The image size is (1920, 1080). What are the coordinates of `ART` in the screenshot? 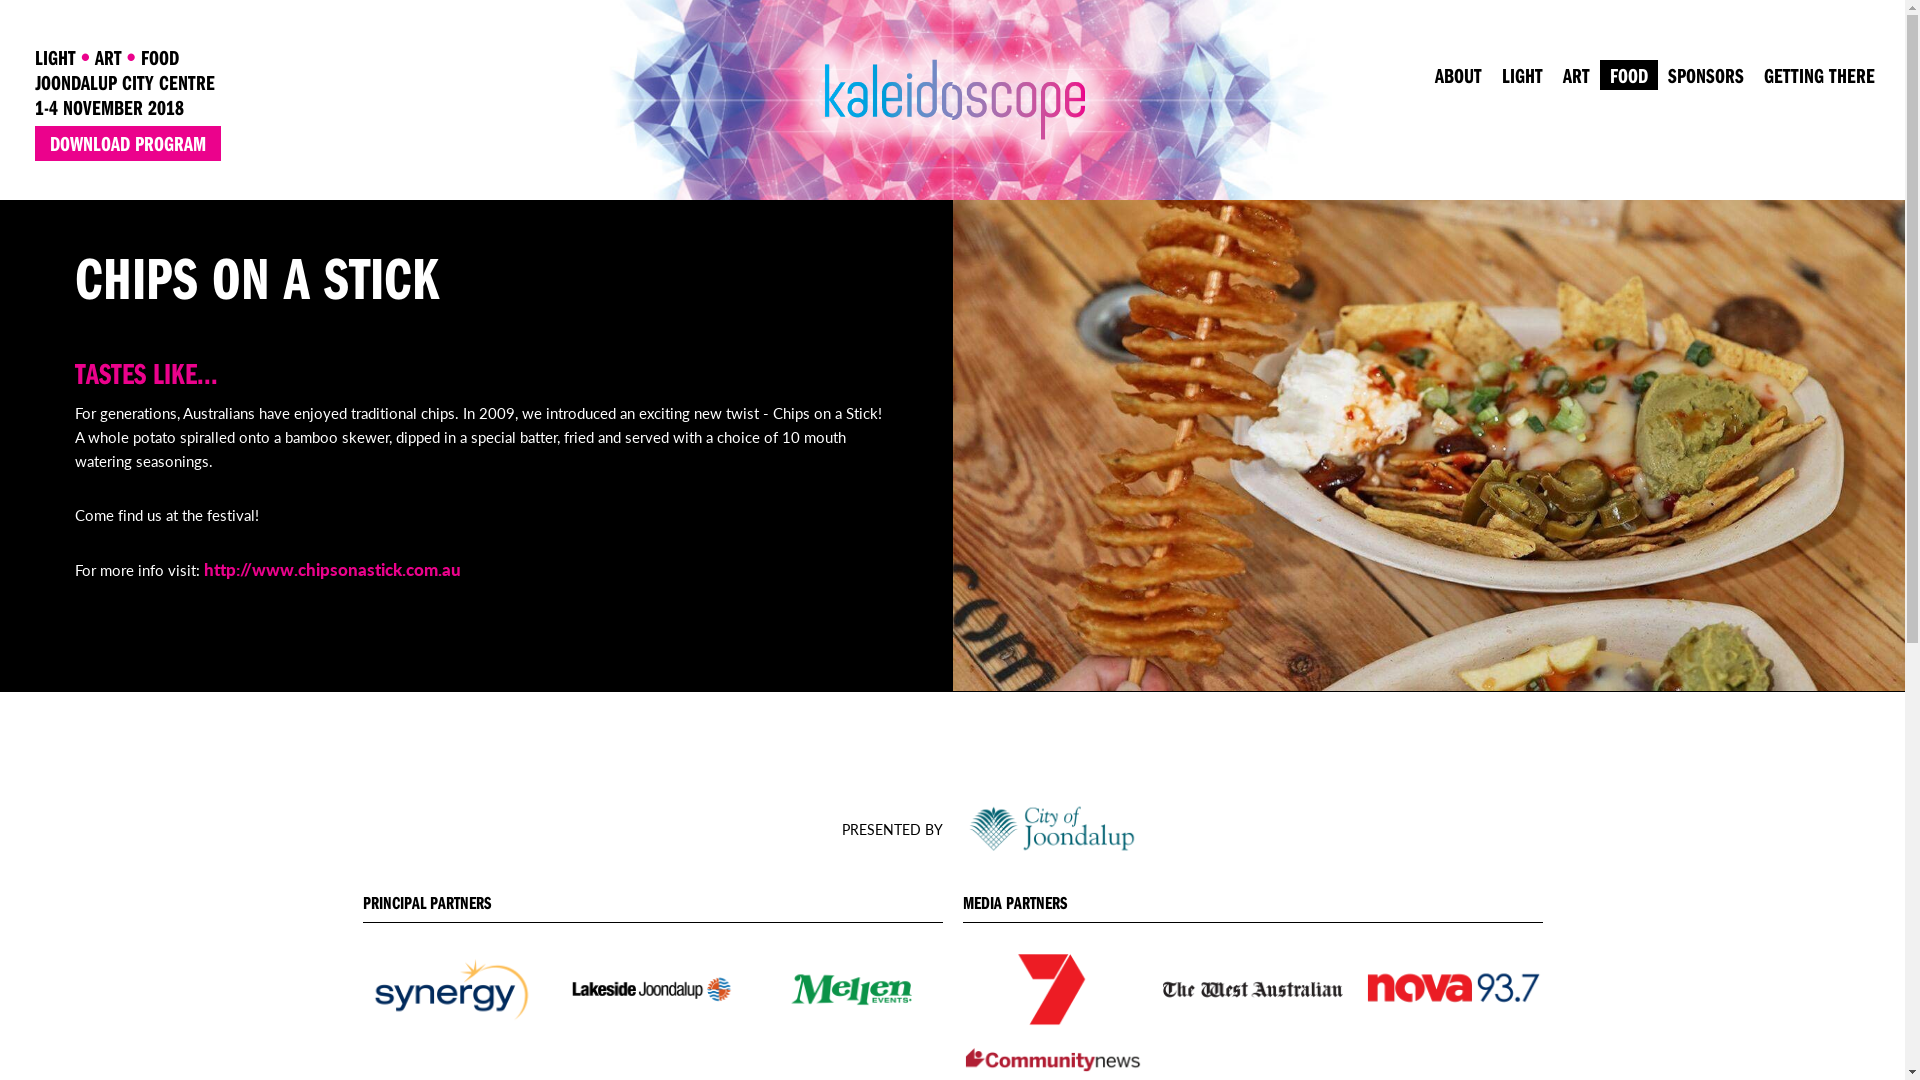 It's located at (1576, 75).